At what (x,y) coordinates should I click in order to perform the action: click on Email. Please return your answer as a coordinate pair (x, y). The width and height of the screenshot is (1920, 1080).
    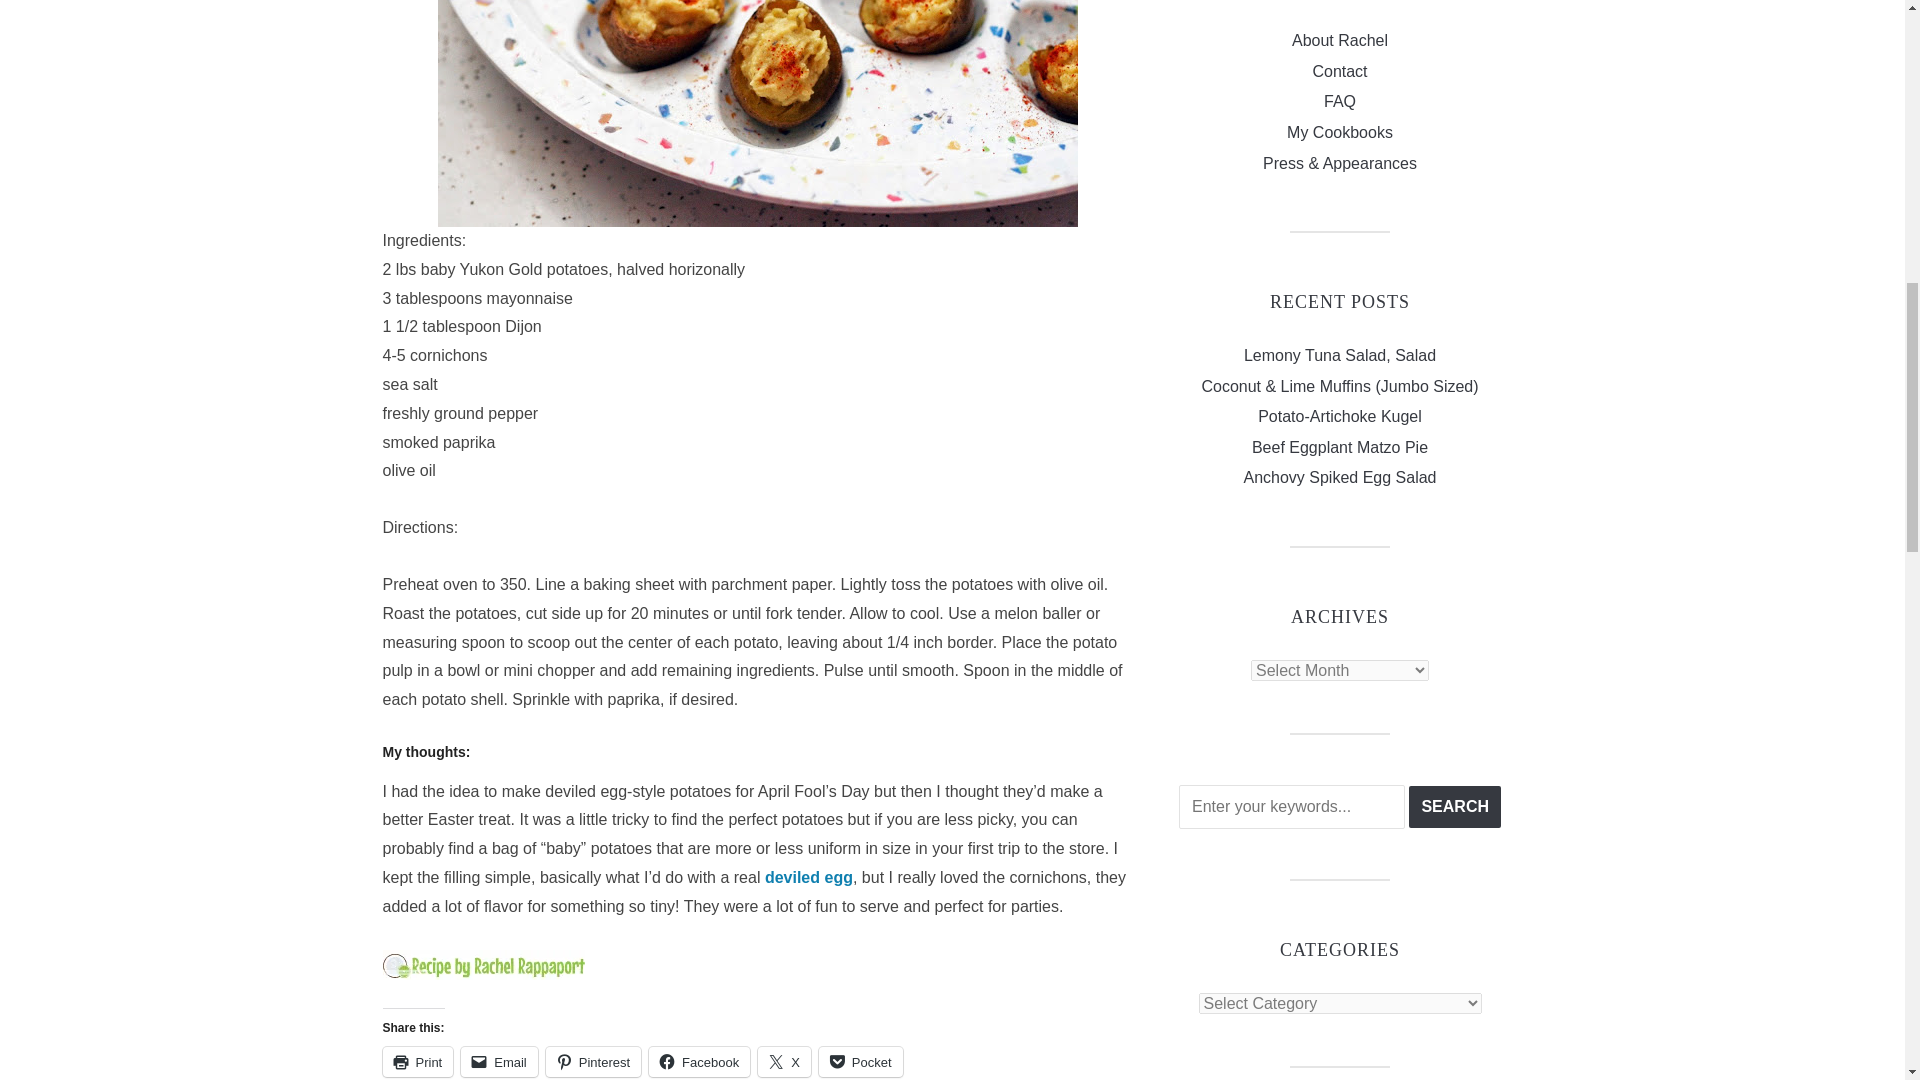
    Looking at the image, I should click on (498, 1061).